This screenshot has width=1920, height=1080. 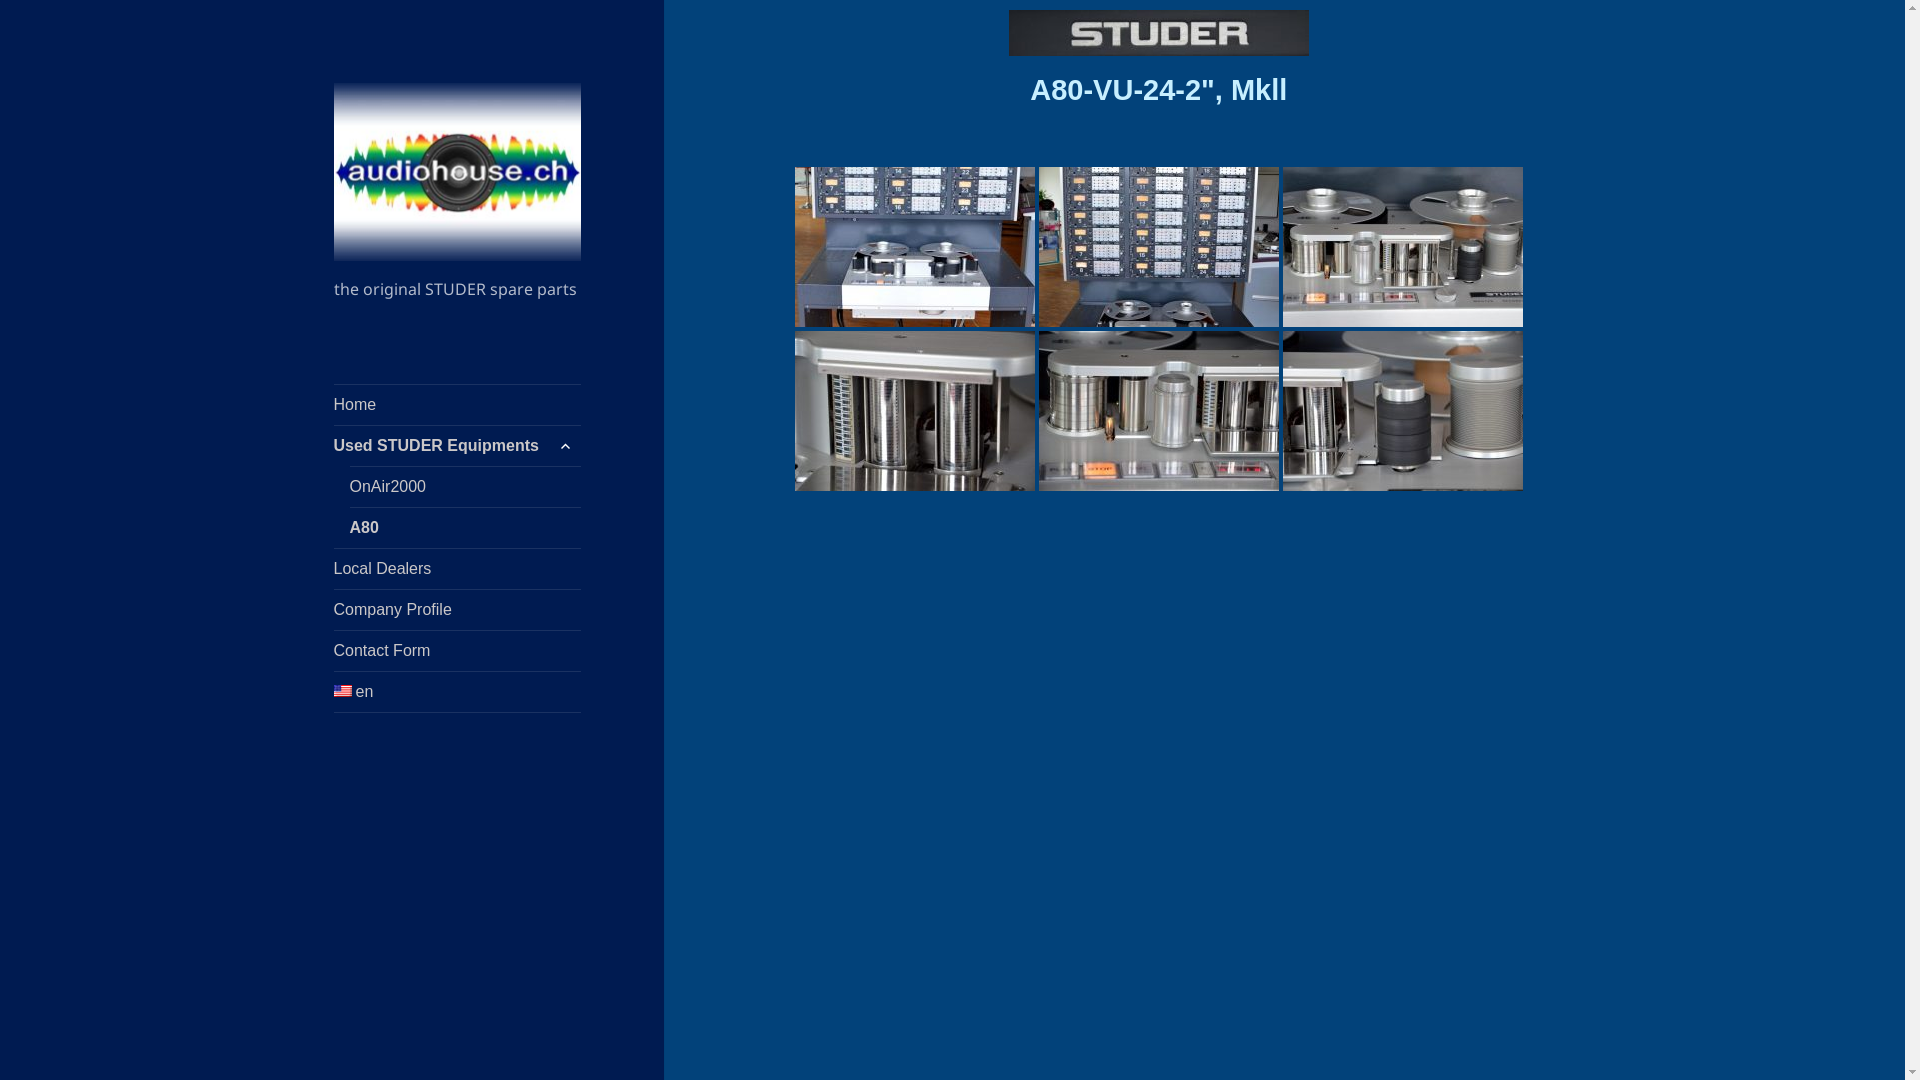 I want to click on Home, so click(x=458, y=404).